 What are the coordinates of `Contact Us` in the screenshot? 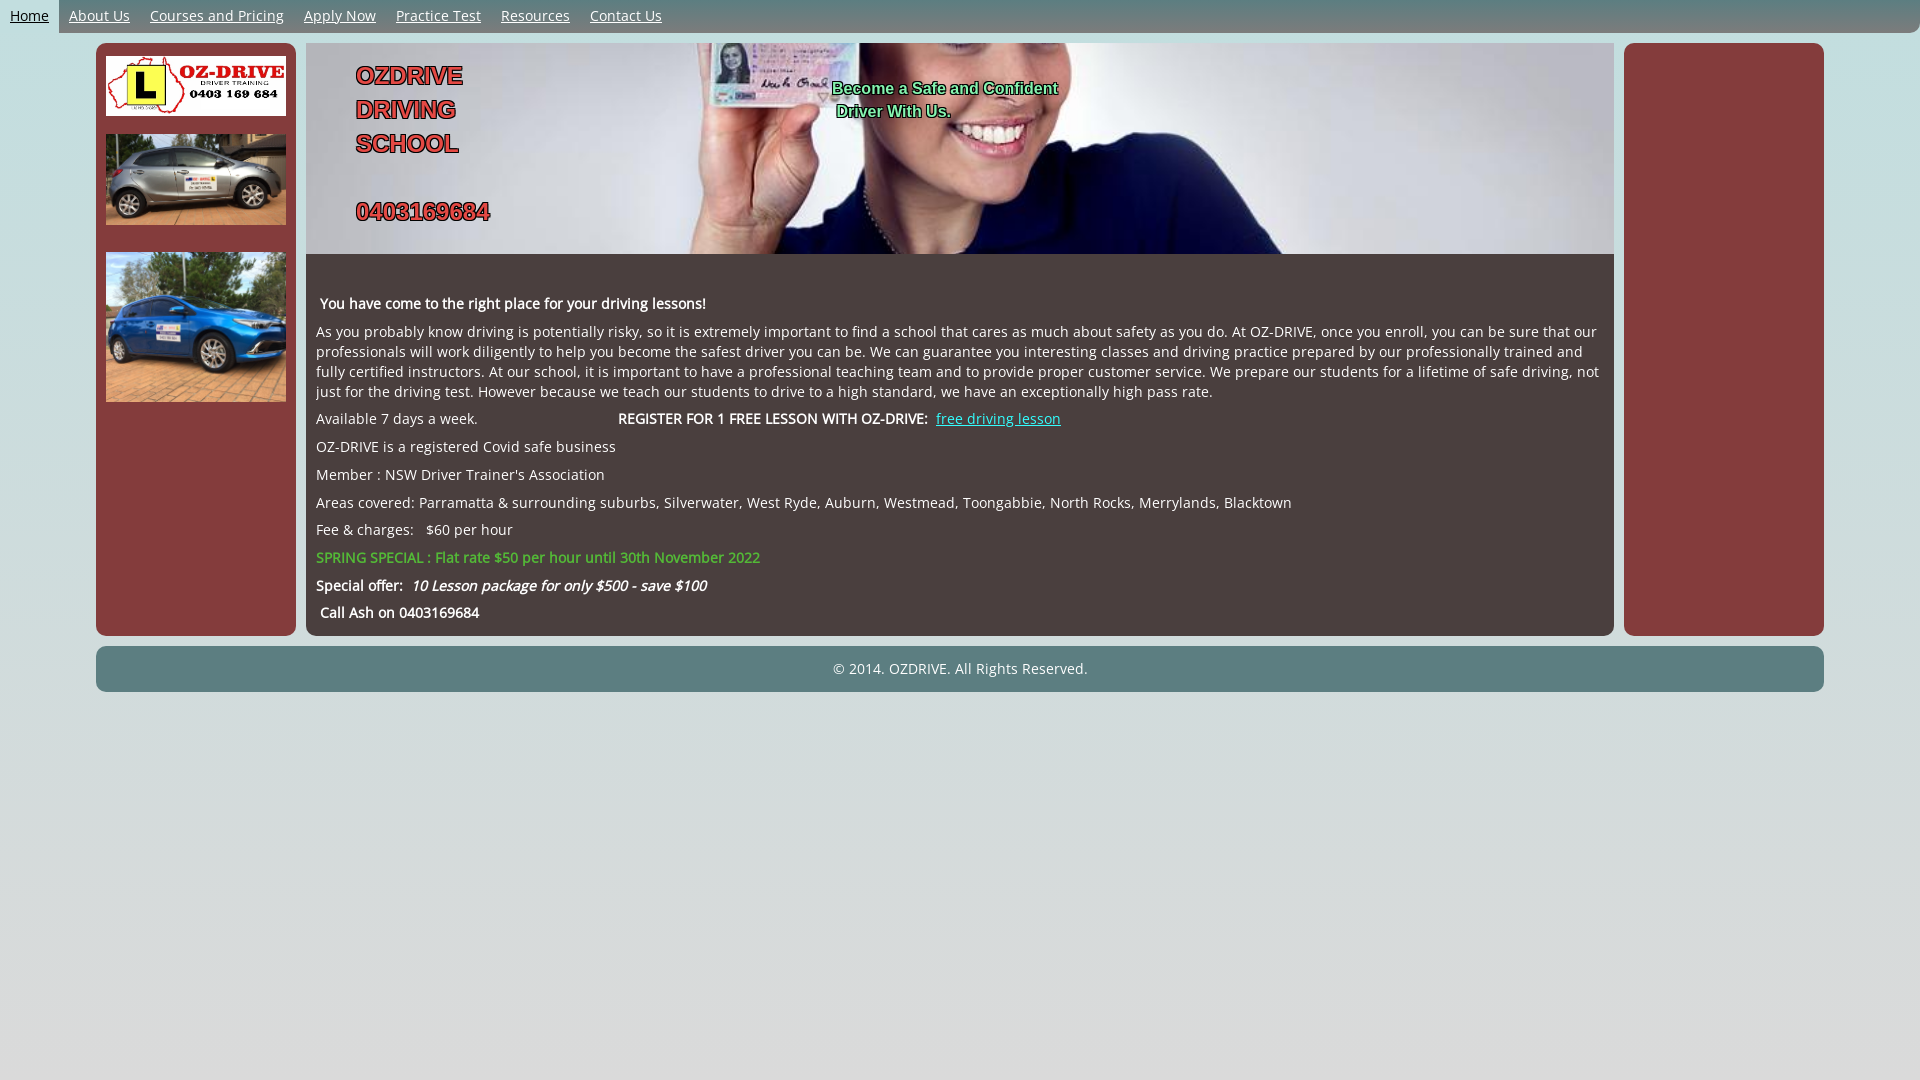 It's located at (626, 16).